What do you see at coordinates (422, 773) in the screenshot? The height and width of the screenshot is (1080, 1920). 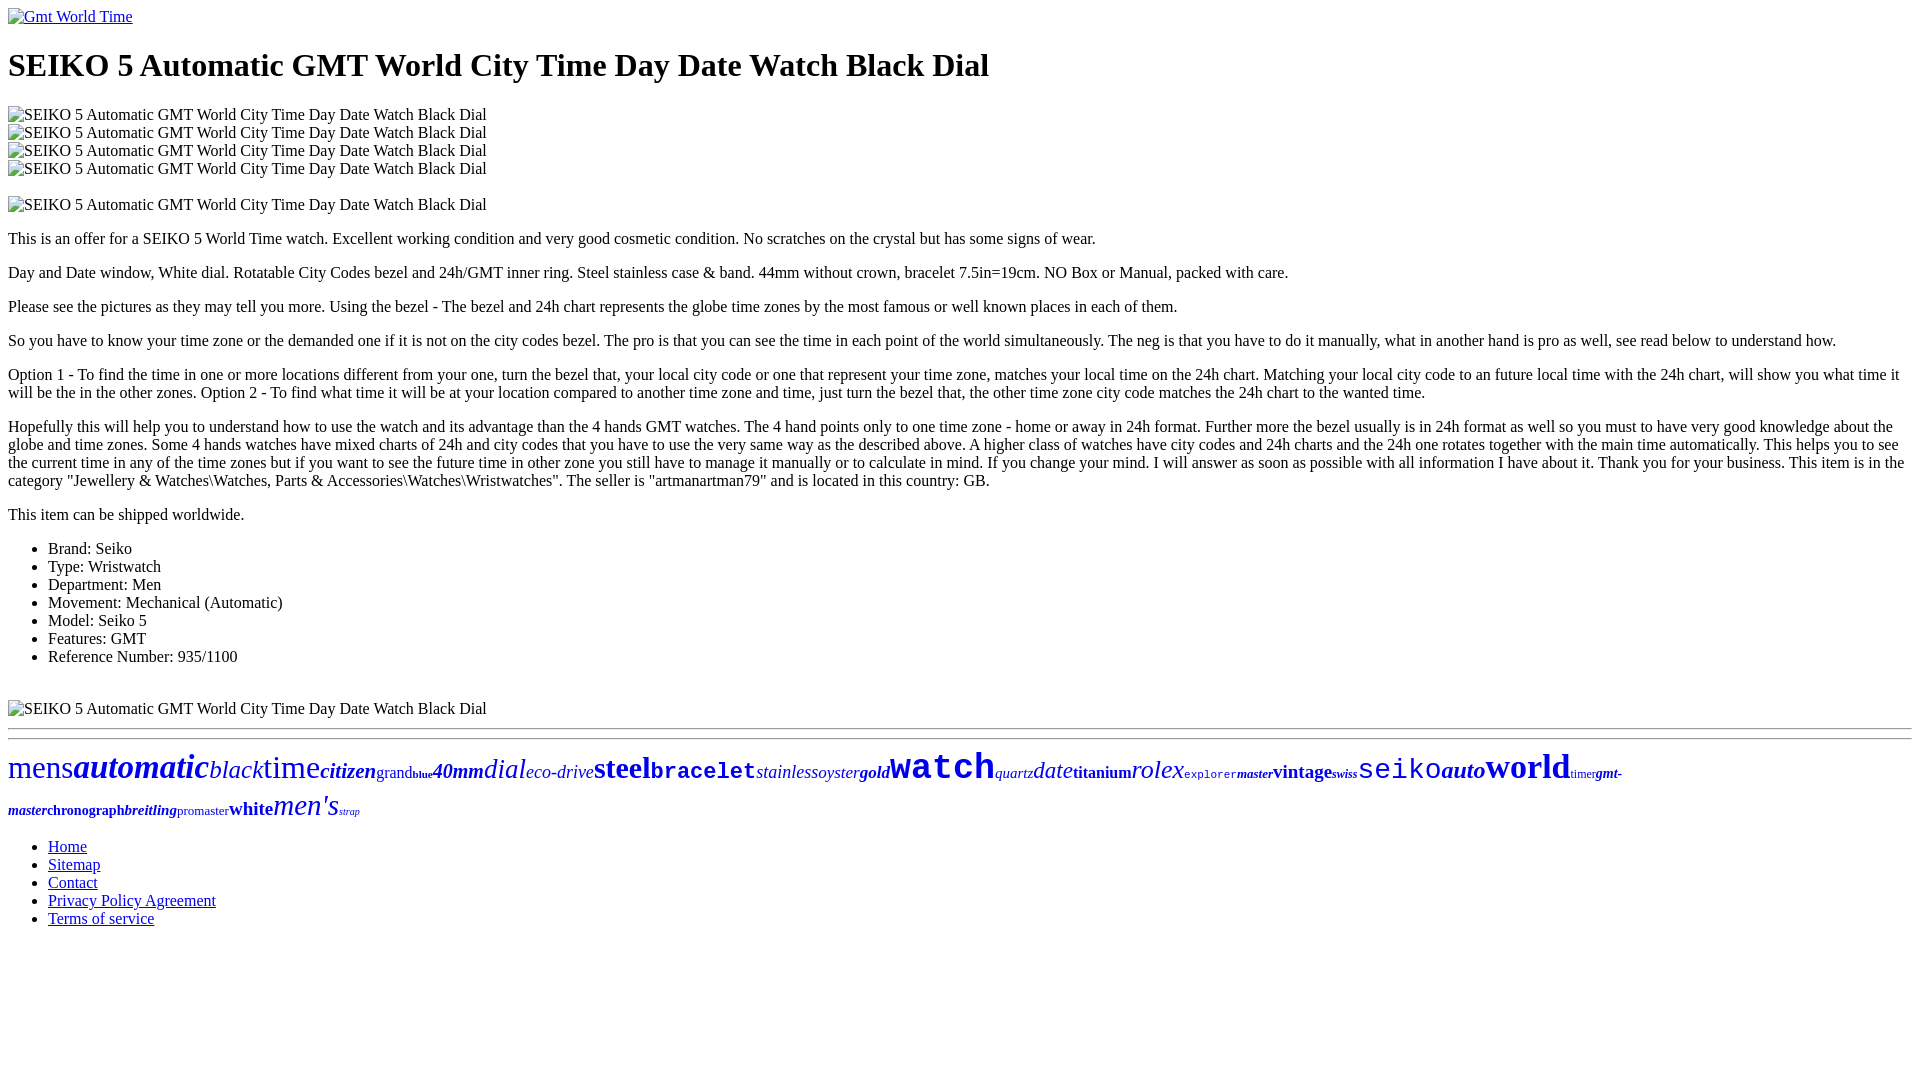 I see `blue` at bounding box center [422, 773].